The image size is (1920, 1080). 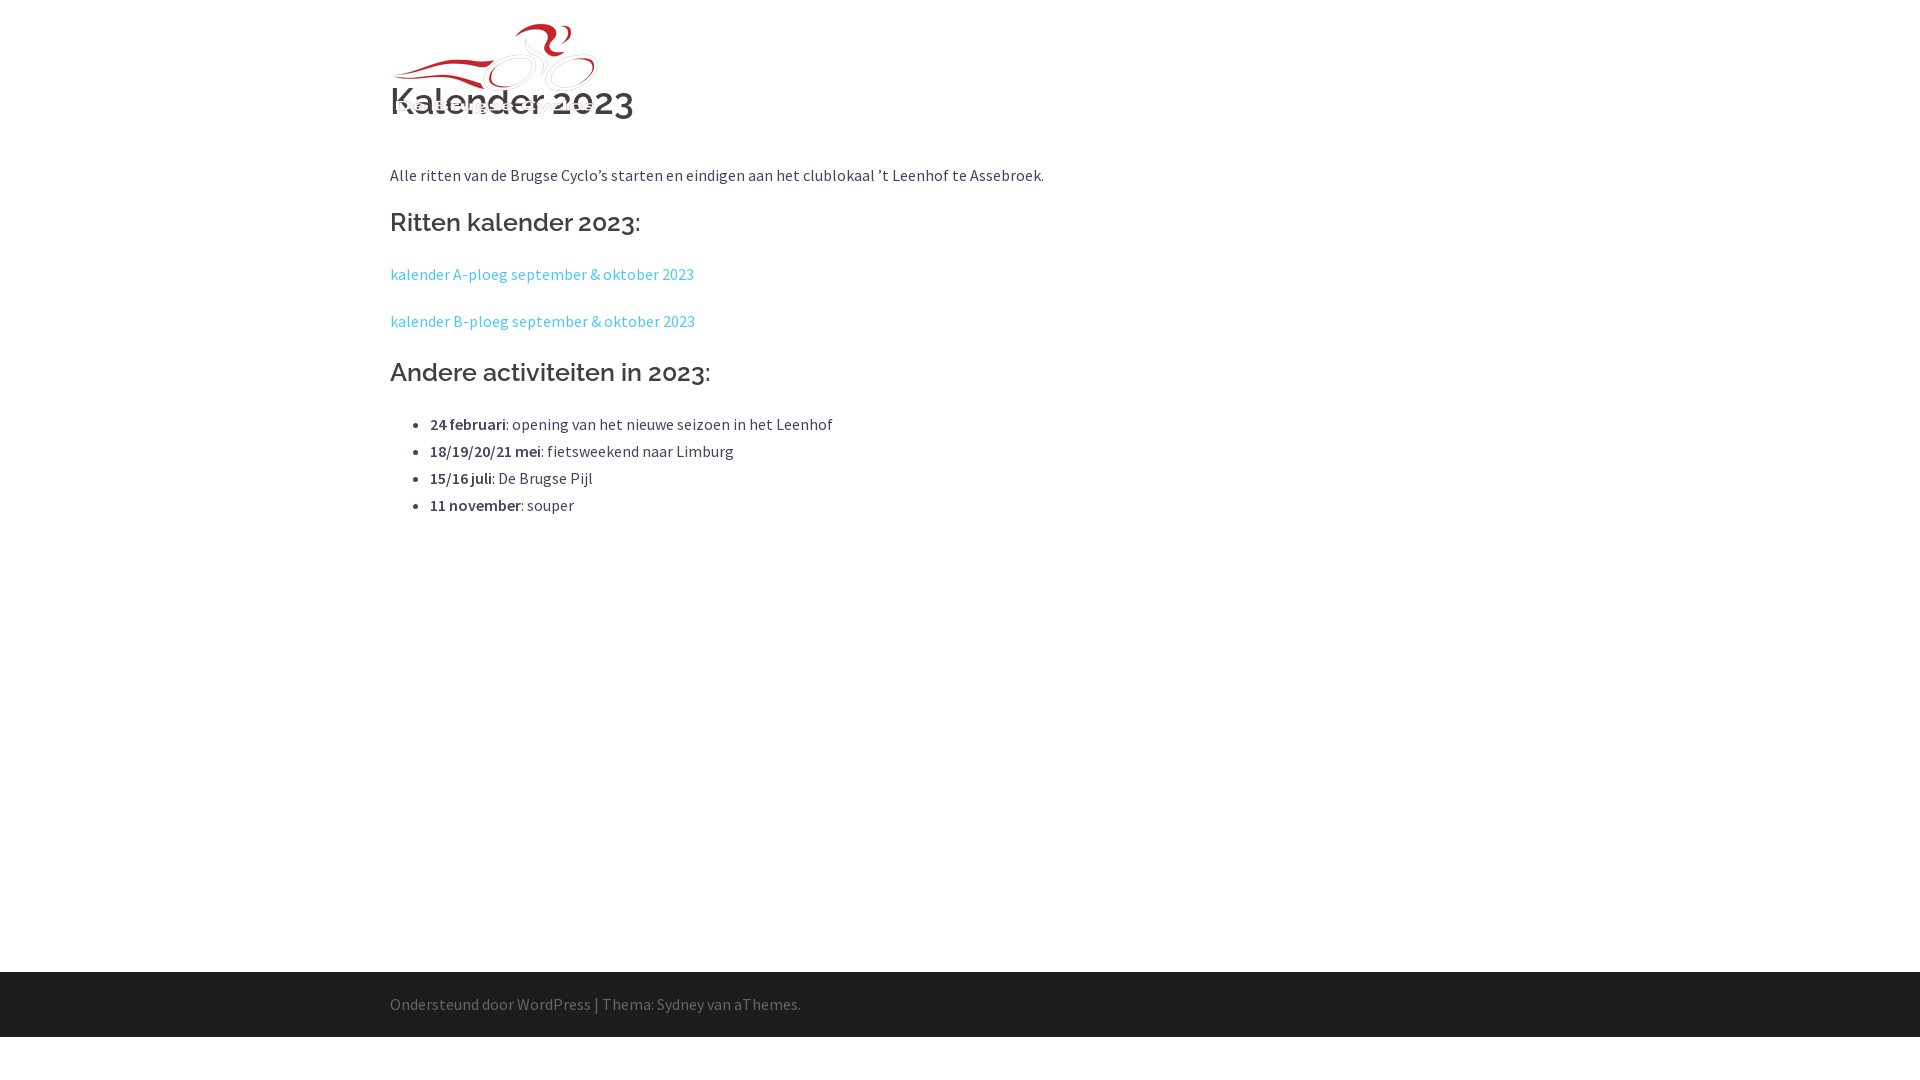 What do you see at coordinates (1402, 68) in the screenshot?
I see `Brugse Pijl` at bounding box center [1402, 68].